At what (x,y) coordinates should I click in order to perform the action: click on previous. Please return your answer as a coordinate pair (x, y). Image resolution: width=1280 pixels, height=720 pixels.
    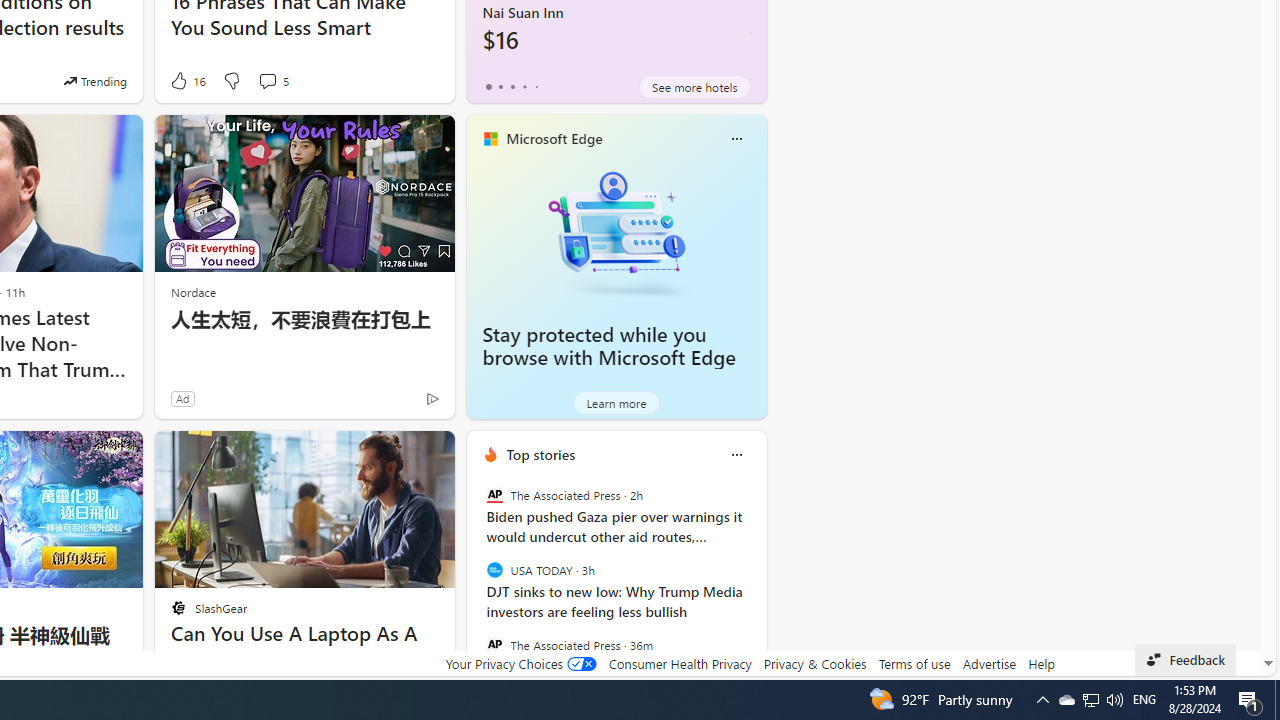
    Looking at the image, I should click on (476, 583).